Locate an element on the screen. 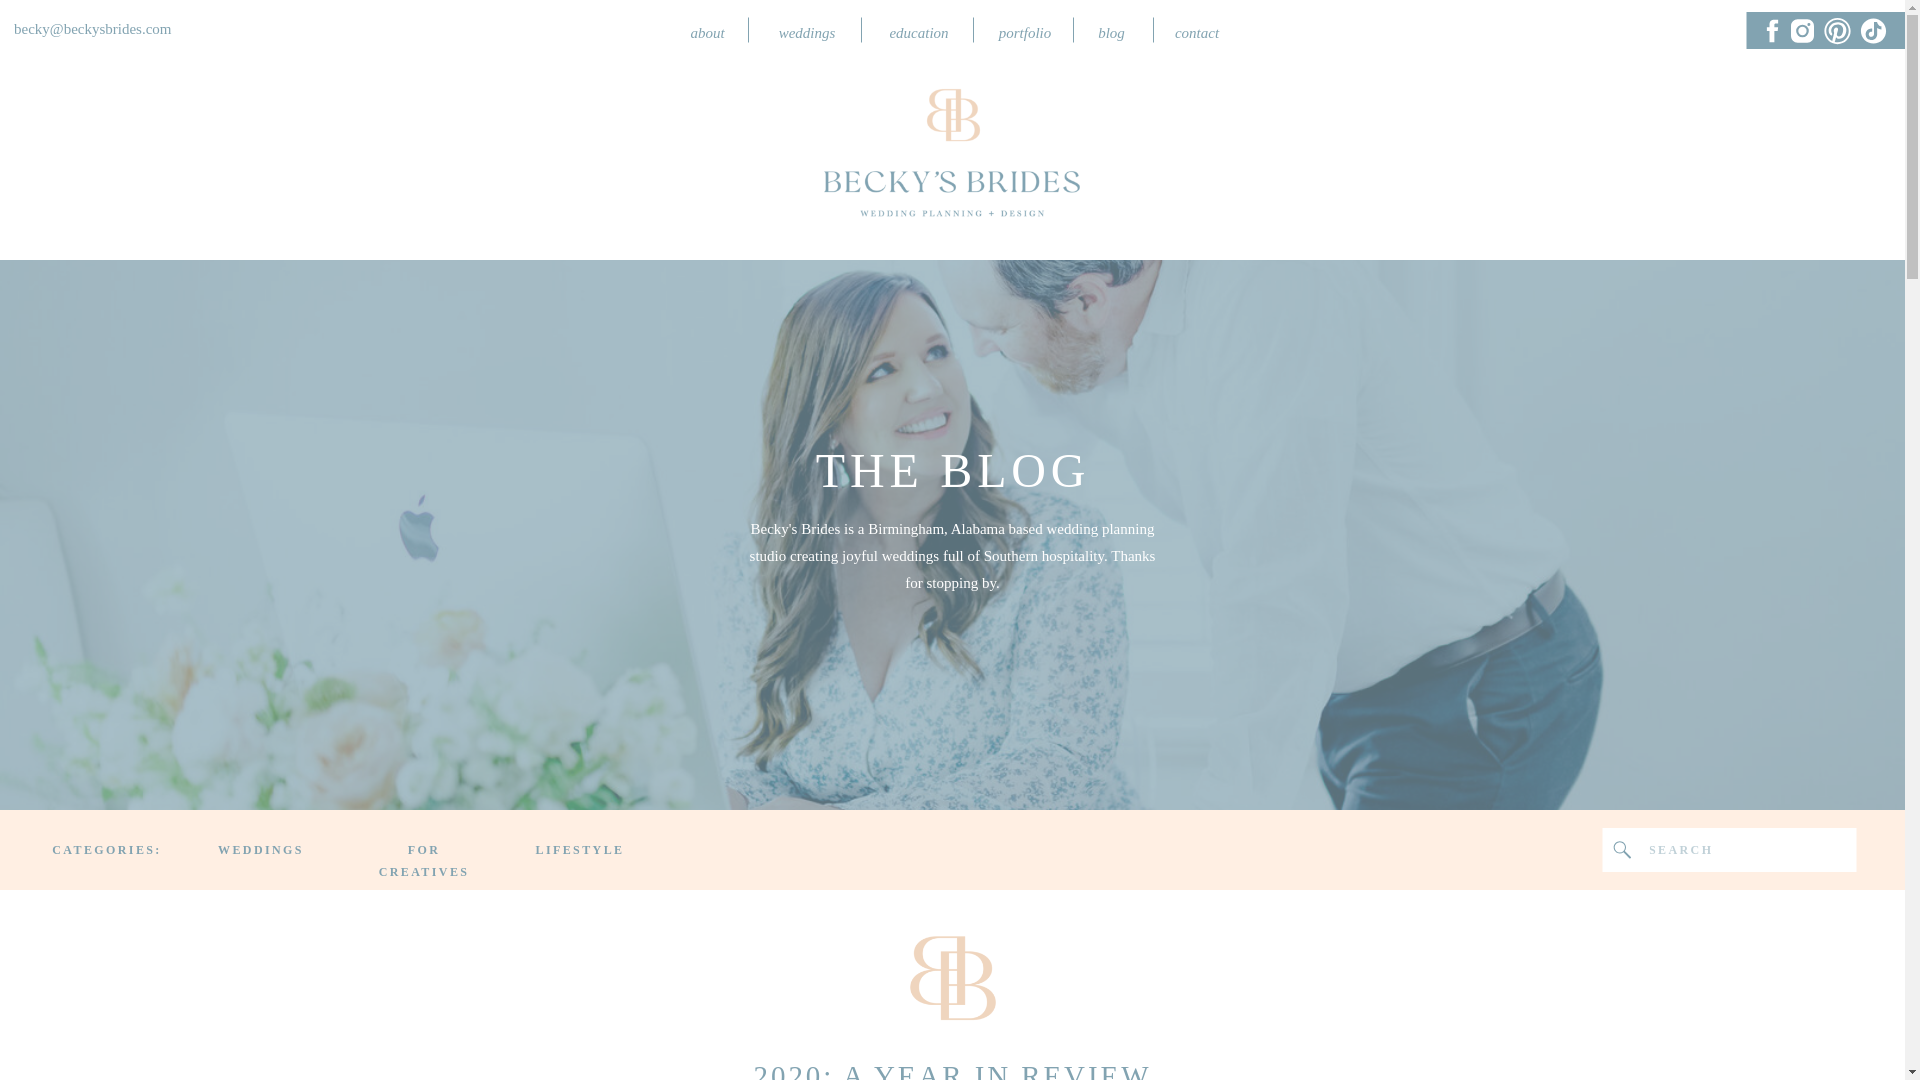 The width and height of the screenshot is (1920, 1080). FOR CREATIVES is located at coordinates (424, 850).